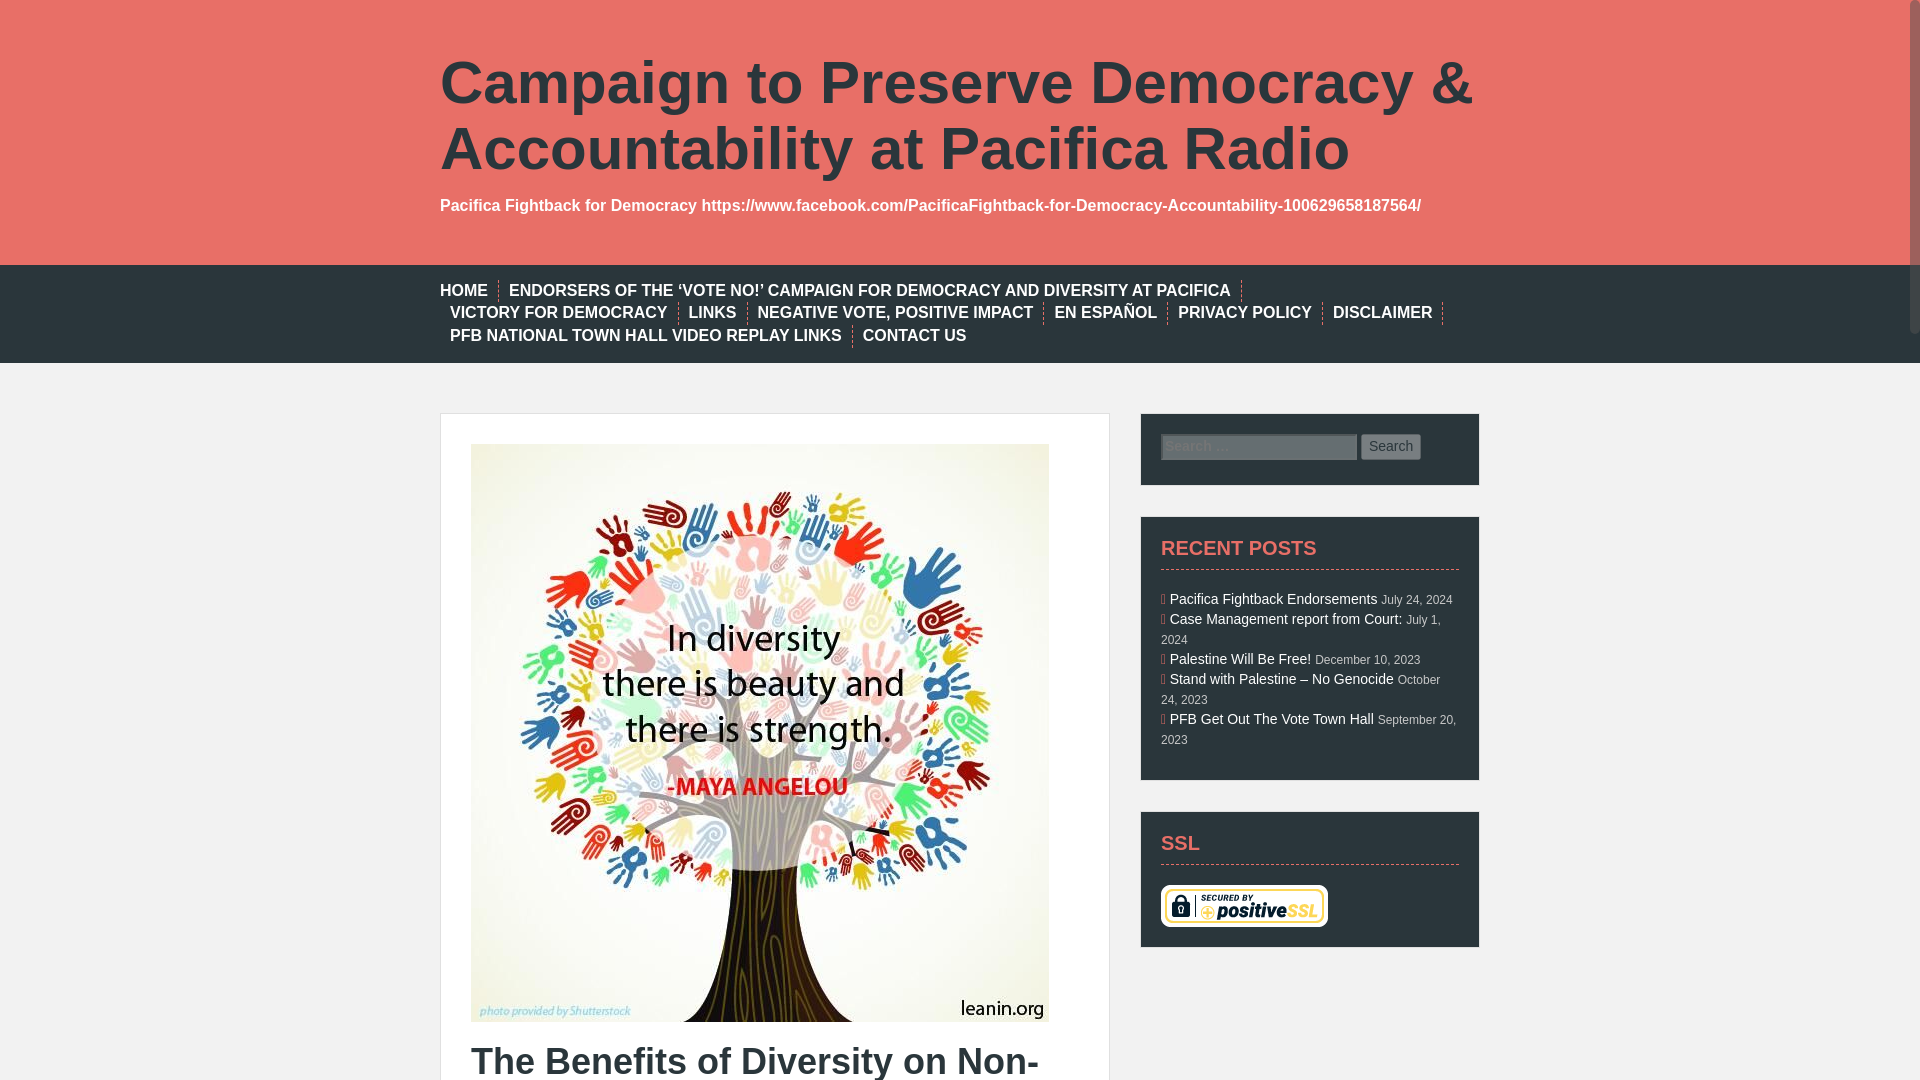 This screenshot has height=1080, width=1920. I want to click on Palestine Will Be Free!, so click(1240, 659).